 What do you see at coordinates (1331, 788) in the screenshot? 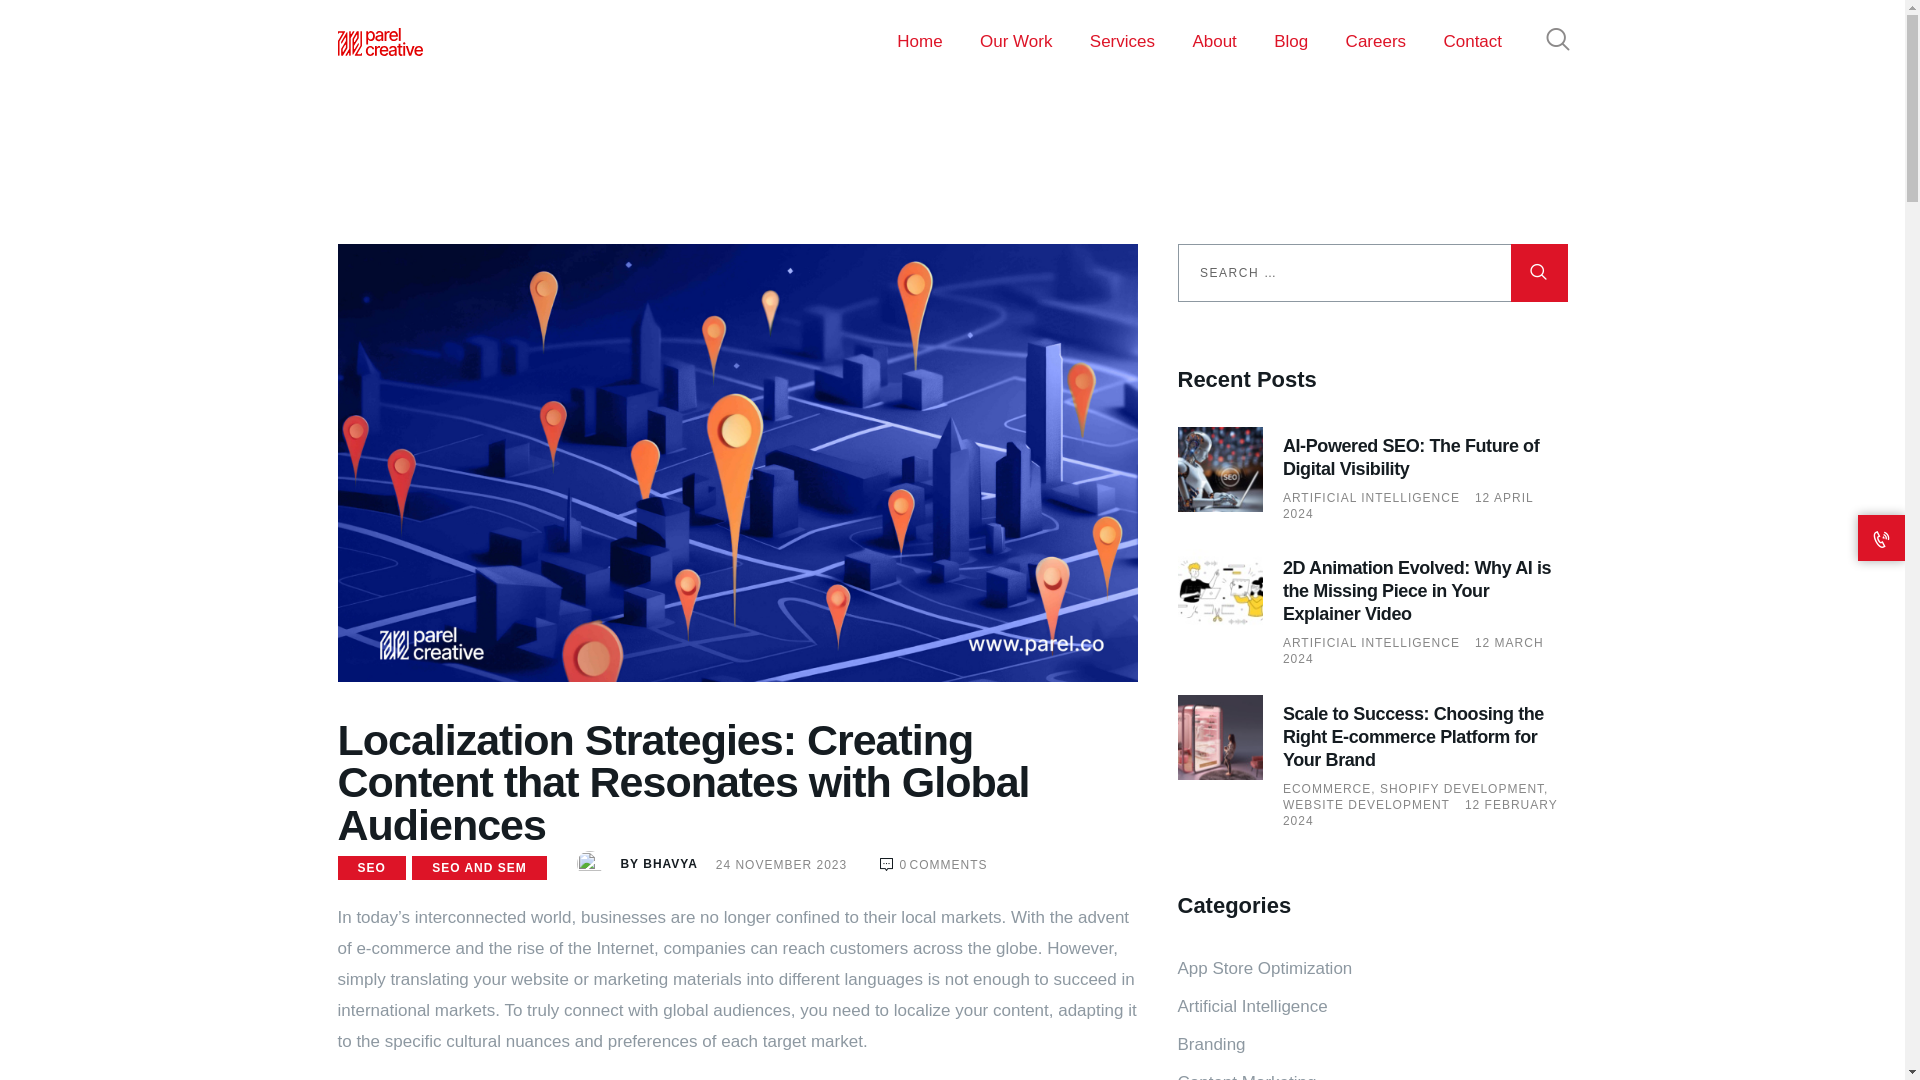
I see `View all posts in Ecommerce` at bounding box center [1331, 788].